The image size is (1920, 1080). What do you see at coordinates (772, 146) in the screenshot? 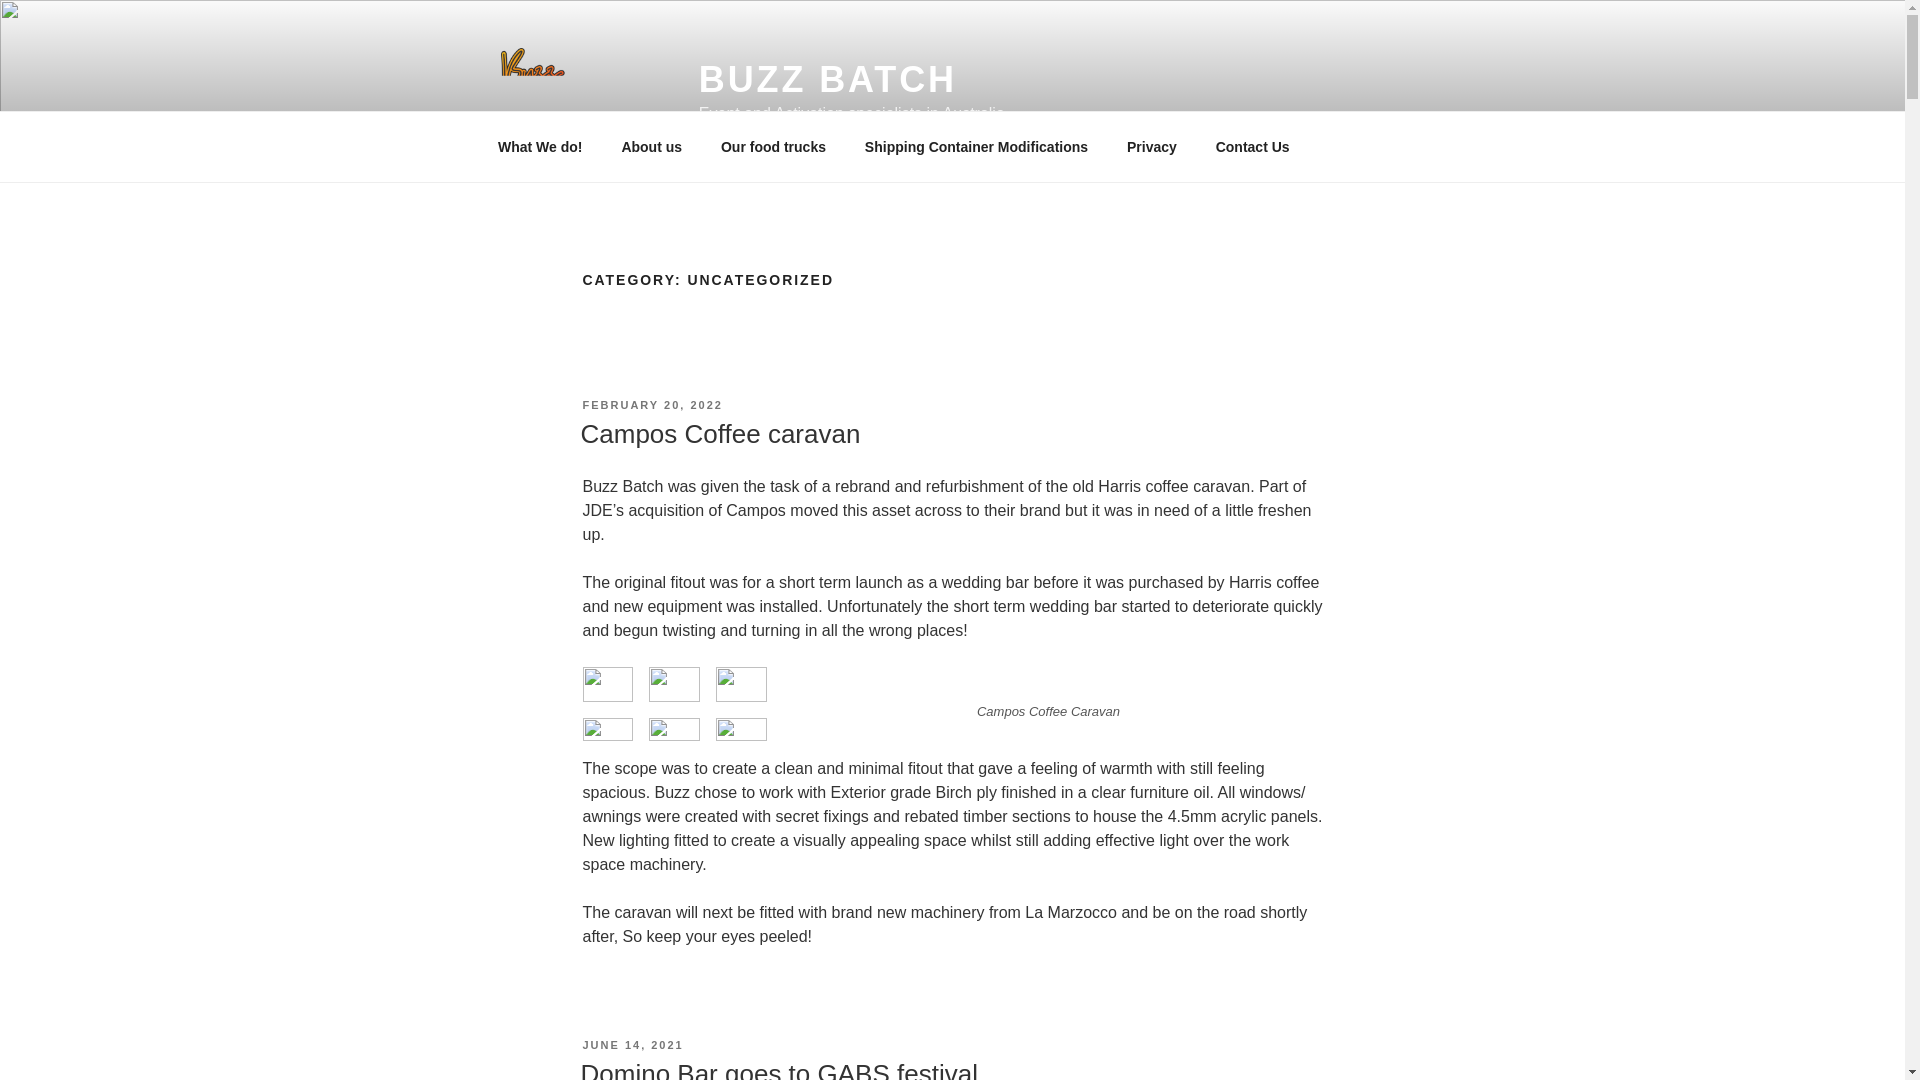
I see `Our food trucks` at bounding box center [772, 146].